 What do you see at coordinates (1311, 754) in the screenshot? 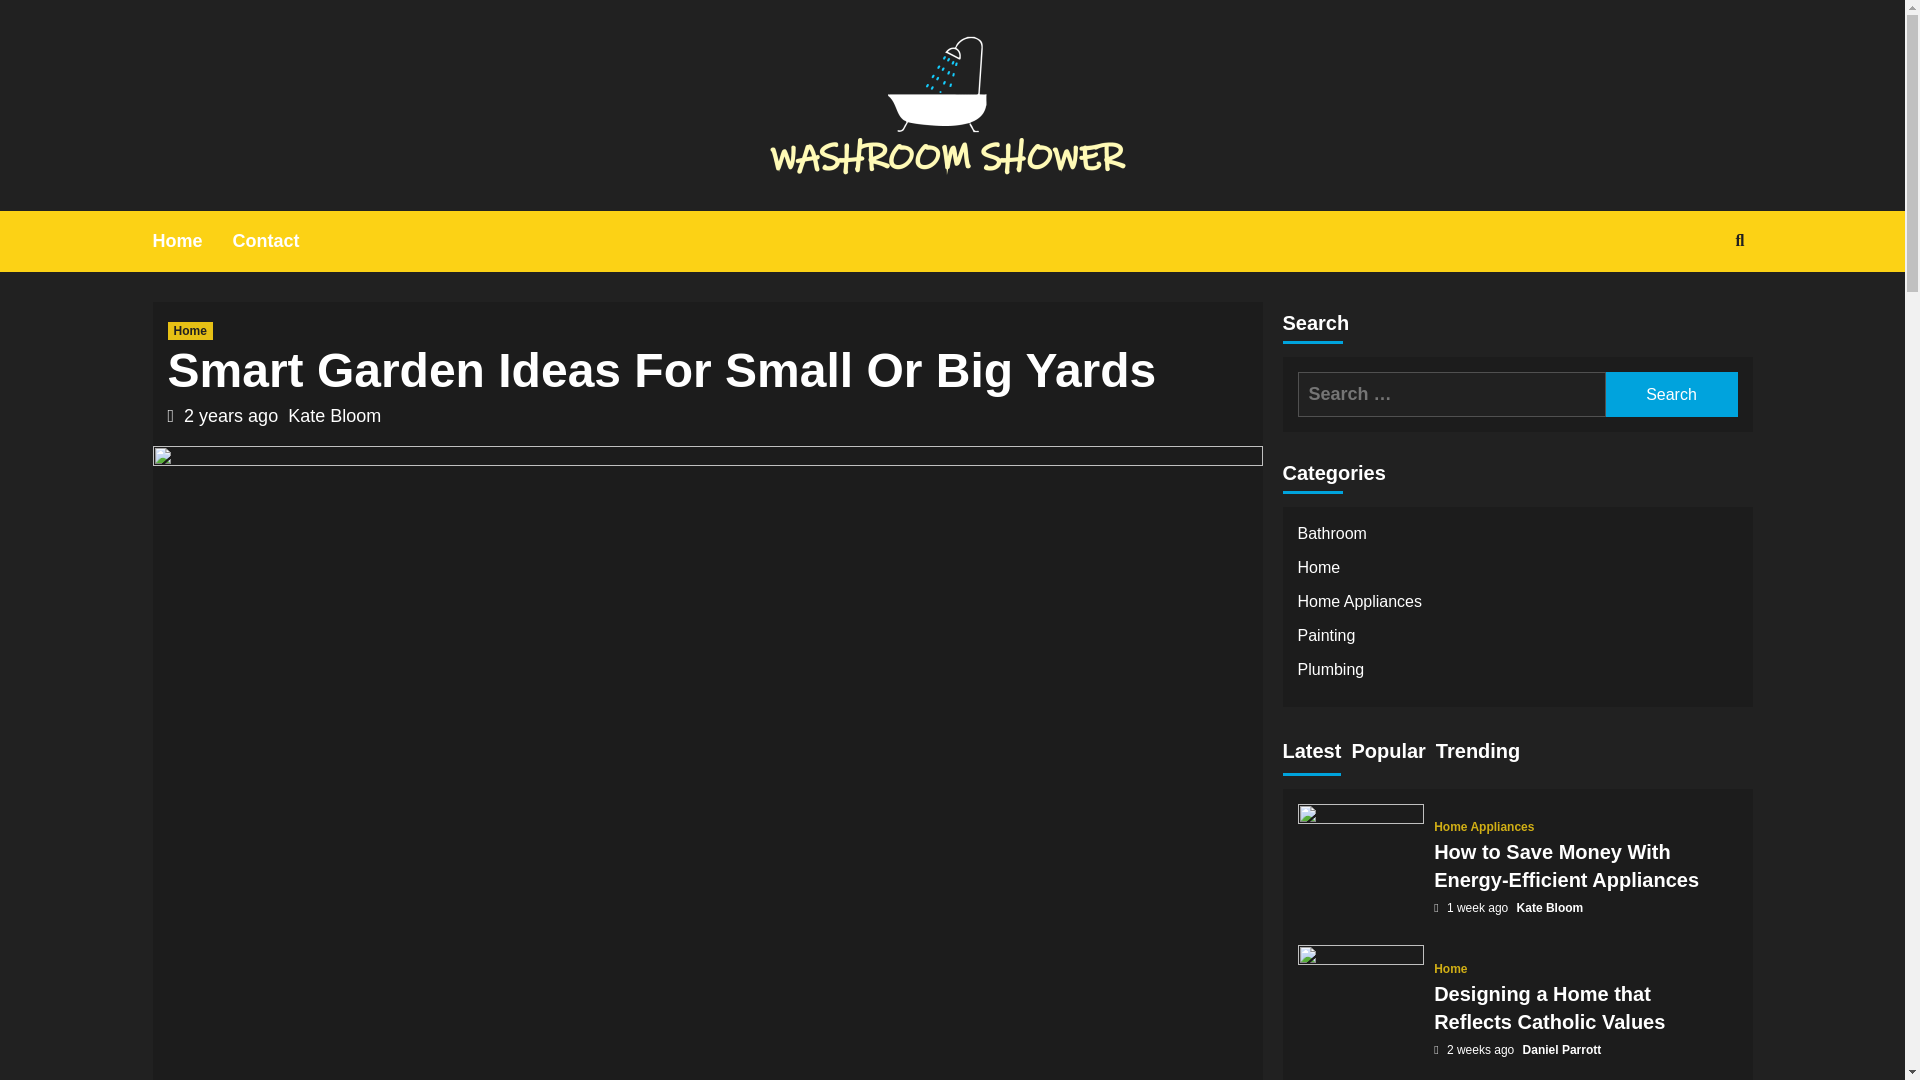
I see `Latest` at bounding box center [1311, 754].